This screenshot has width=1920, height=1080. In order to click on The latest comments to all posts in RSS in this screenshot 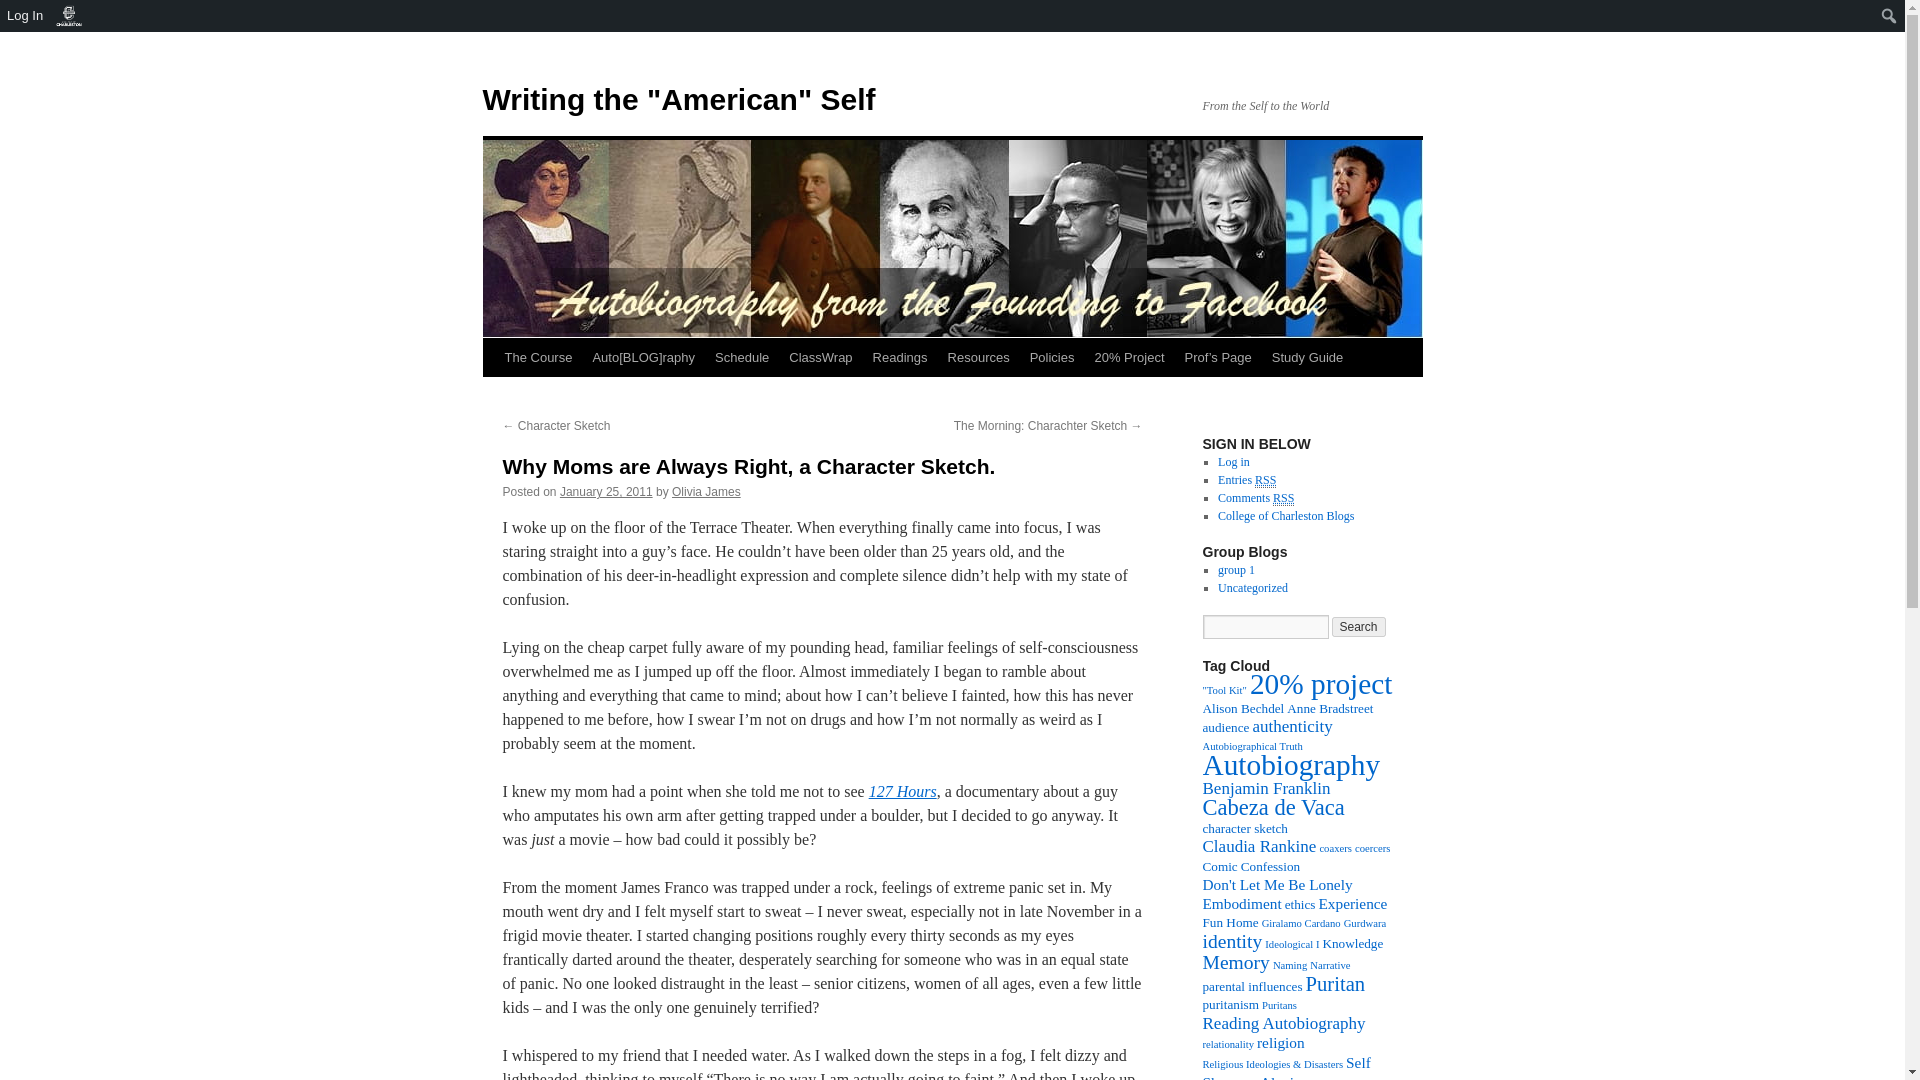, I will do `click(1256, 498)`.